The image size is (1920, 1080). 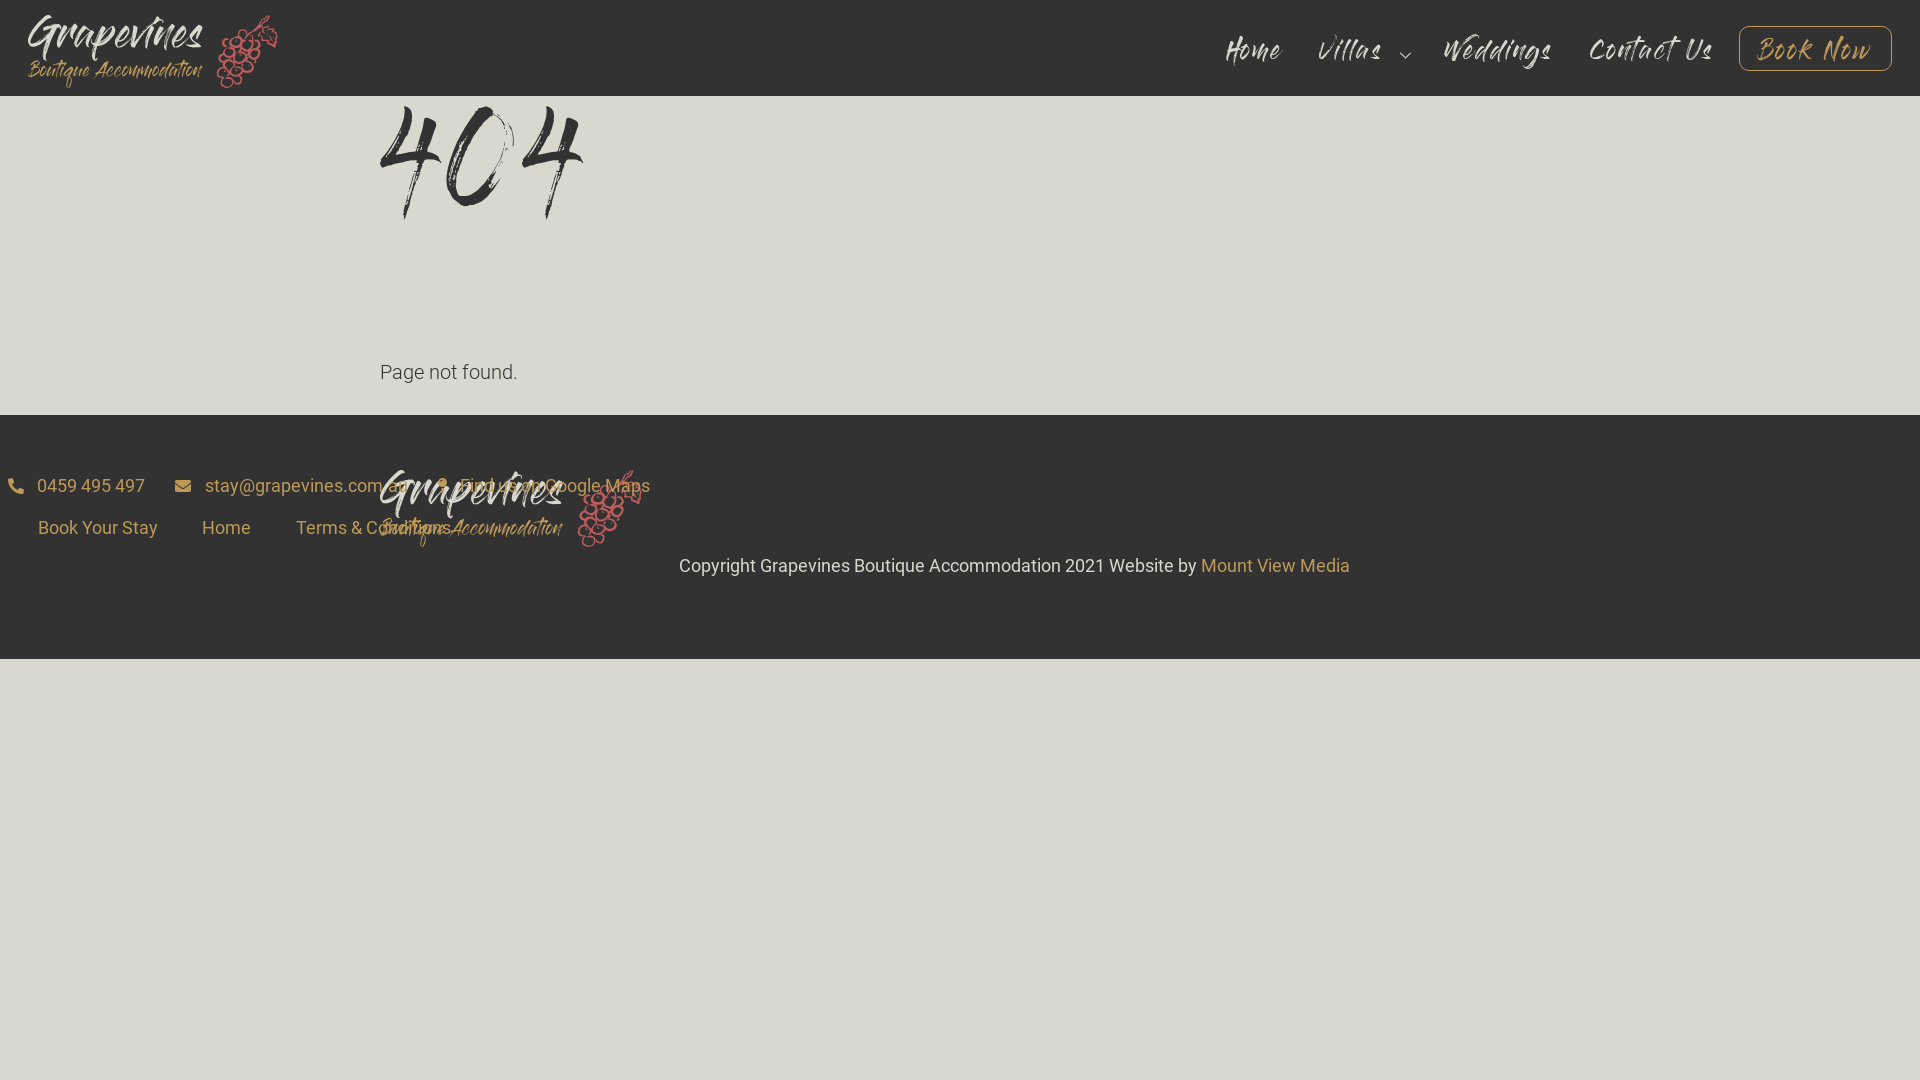 I want to click on Grapevines Accommodation, so click(x=153, y=82).